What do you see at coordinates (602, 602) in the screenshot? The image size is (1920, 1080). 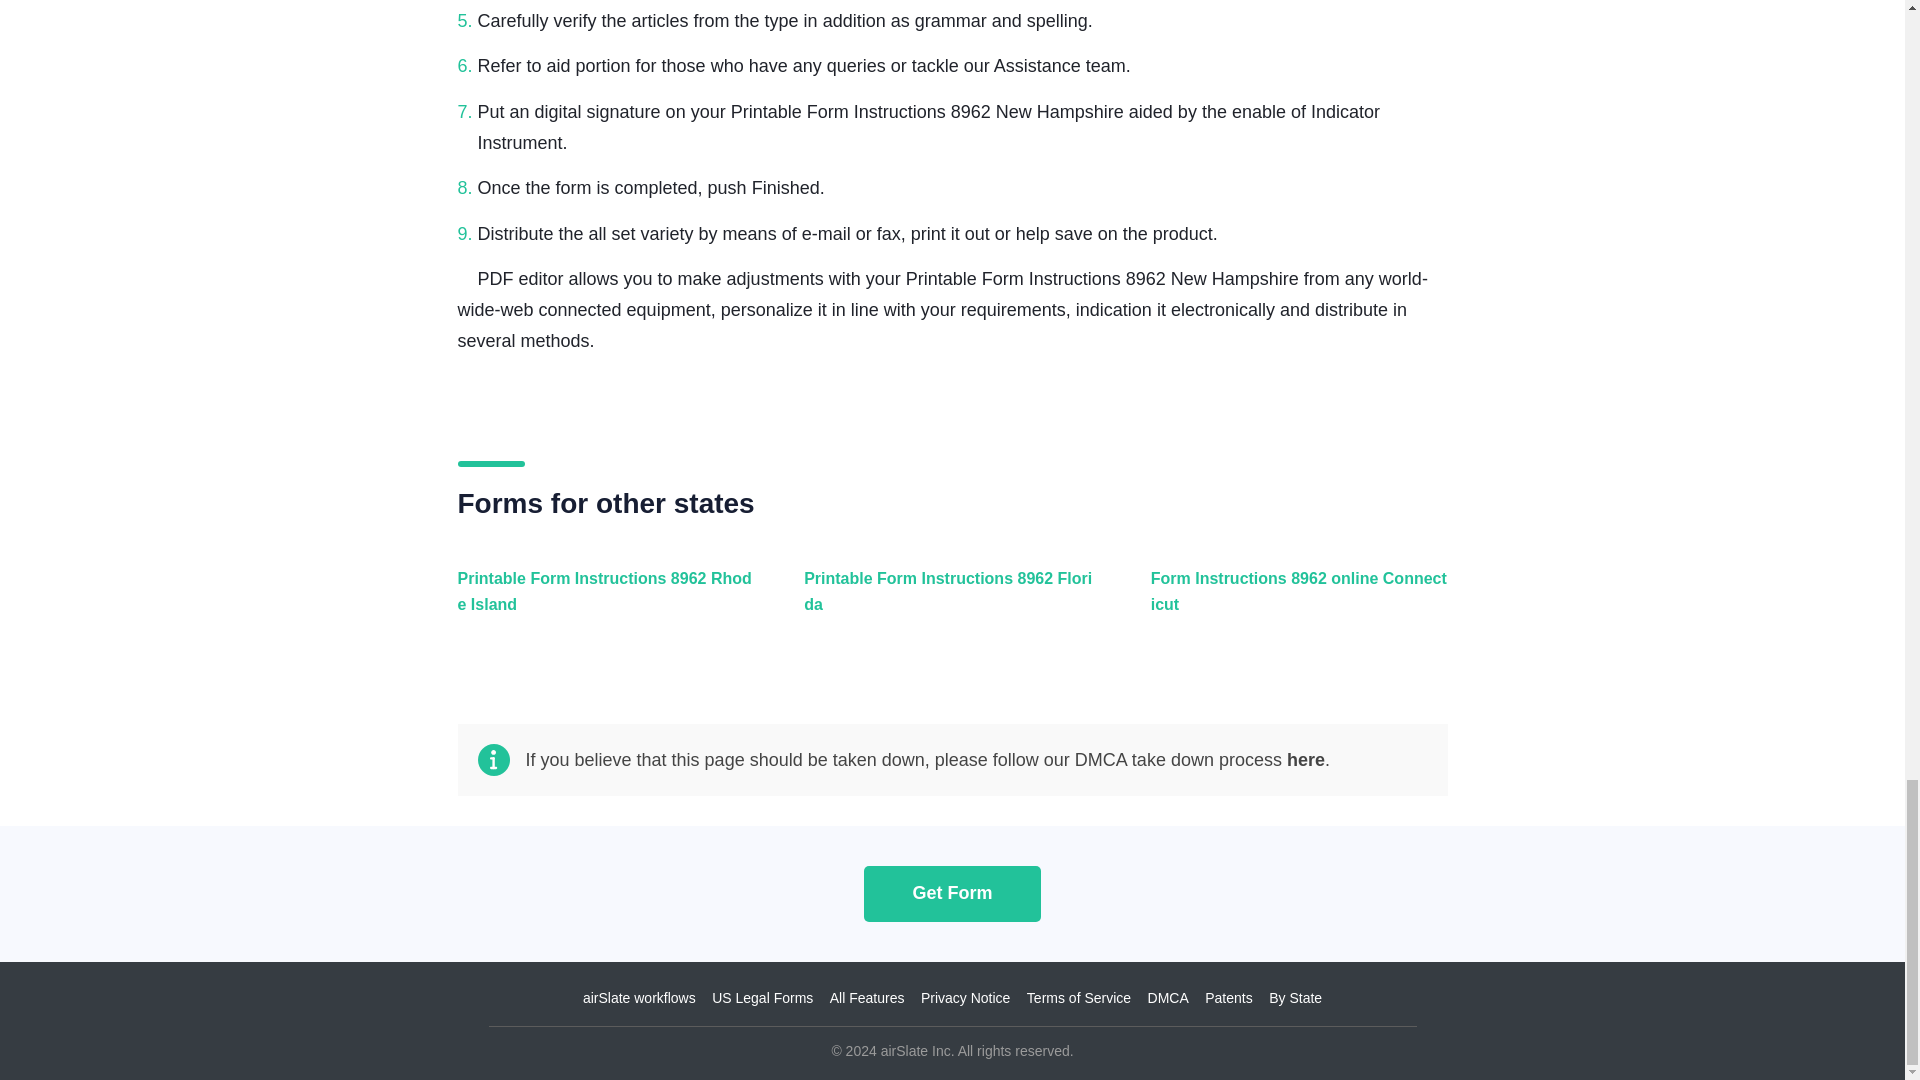 I see `Printable Form Instructions 8962 Rhode Island` at bounding box center [602, 602].